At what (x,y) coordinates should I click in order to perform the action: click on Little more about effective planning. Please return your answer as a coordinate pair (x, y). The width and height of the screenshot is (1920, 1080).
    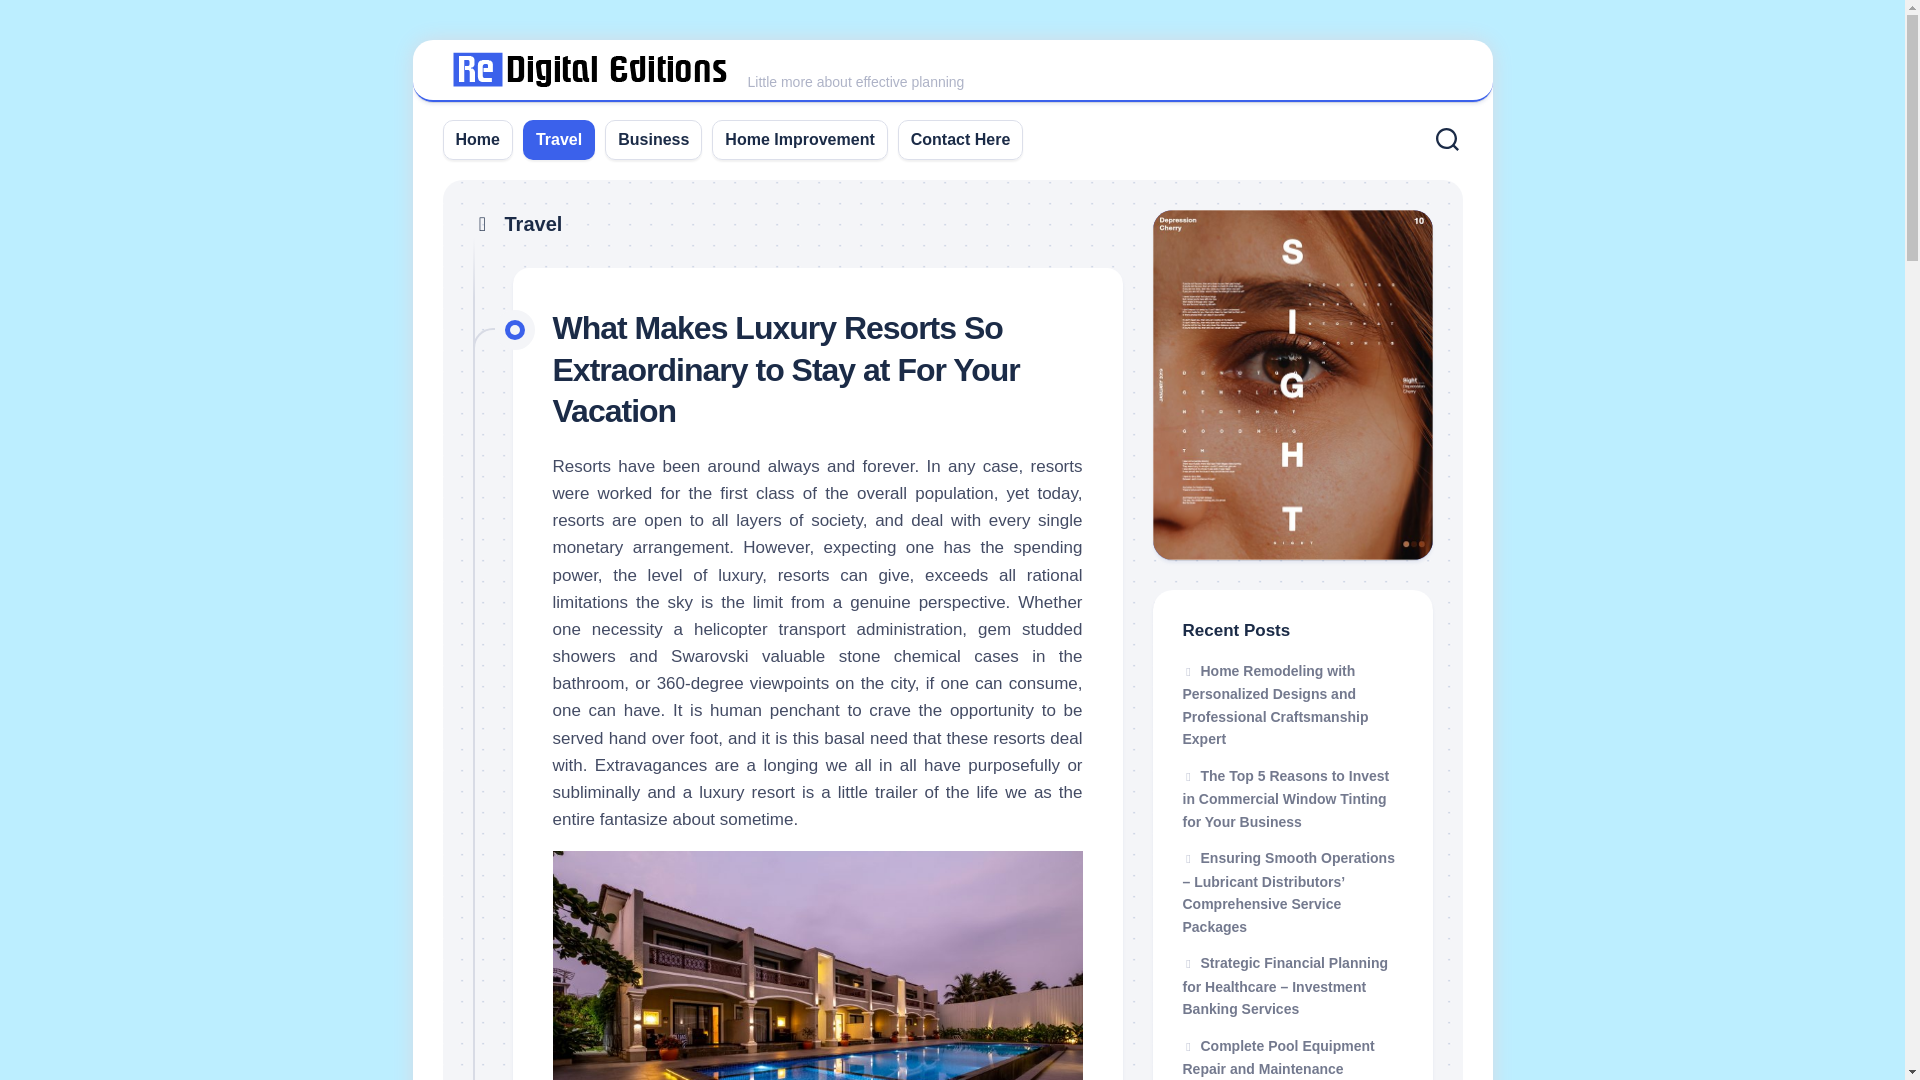
    Looking at the image, I should click on (952, 71).